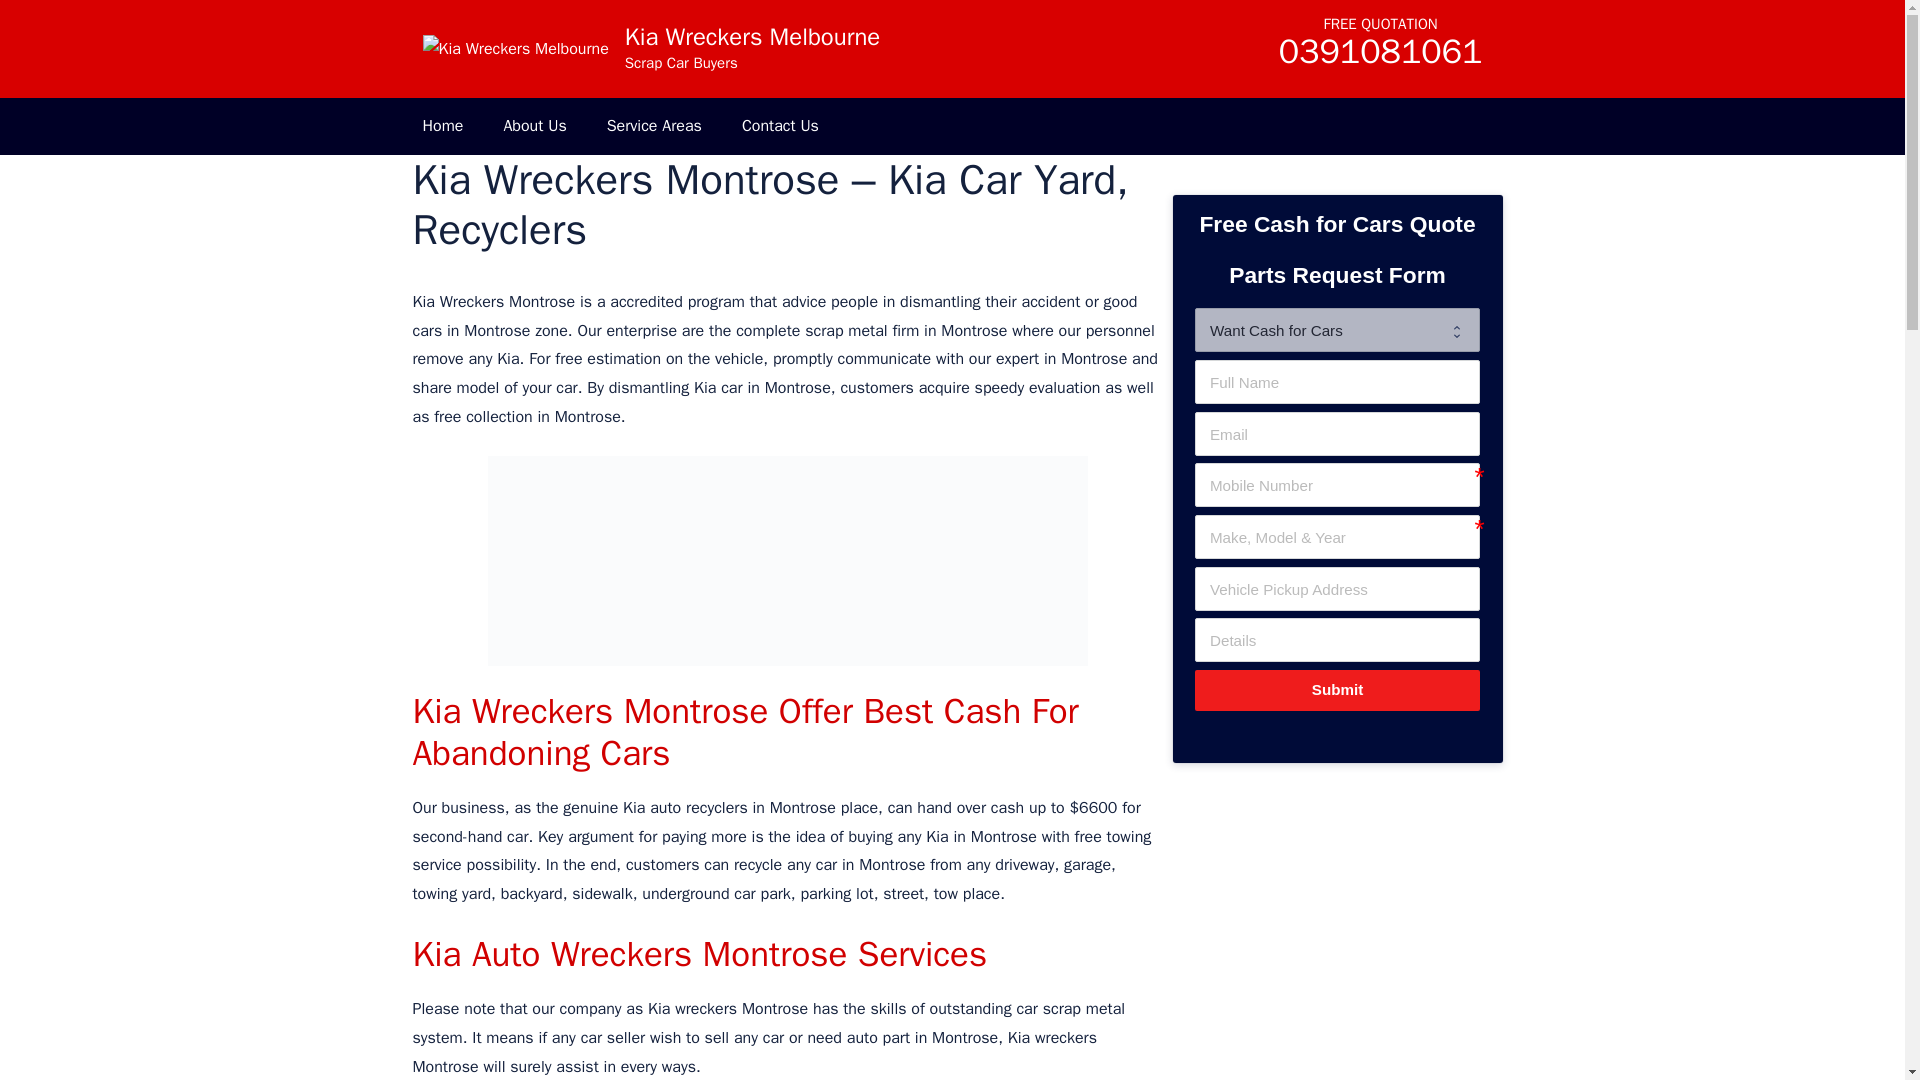 This screenshot has height=1080, width=1920. What do you see at coordinates (752, 36) in the screenshot?
I see `Kia Wreckers Melbourne` at bounding box center [752, 36].